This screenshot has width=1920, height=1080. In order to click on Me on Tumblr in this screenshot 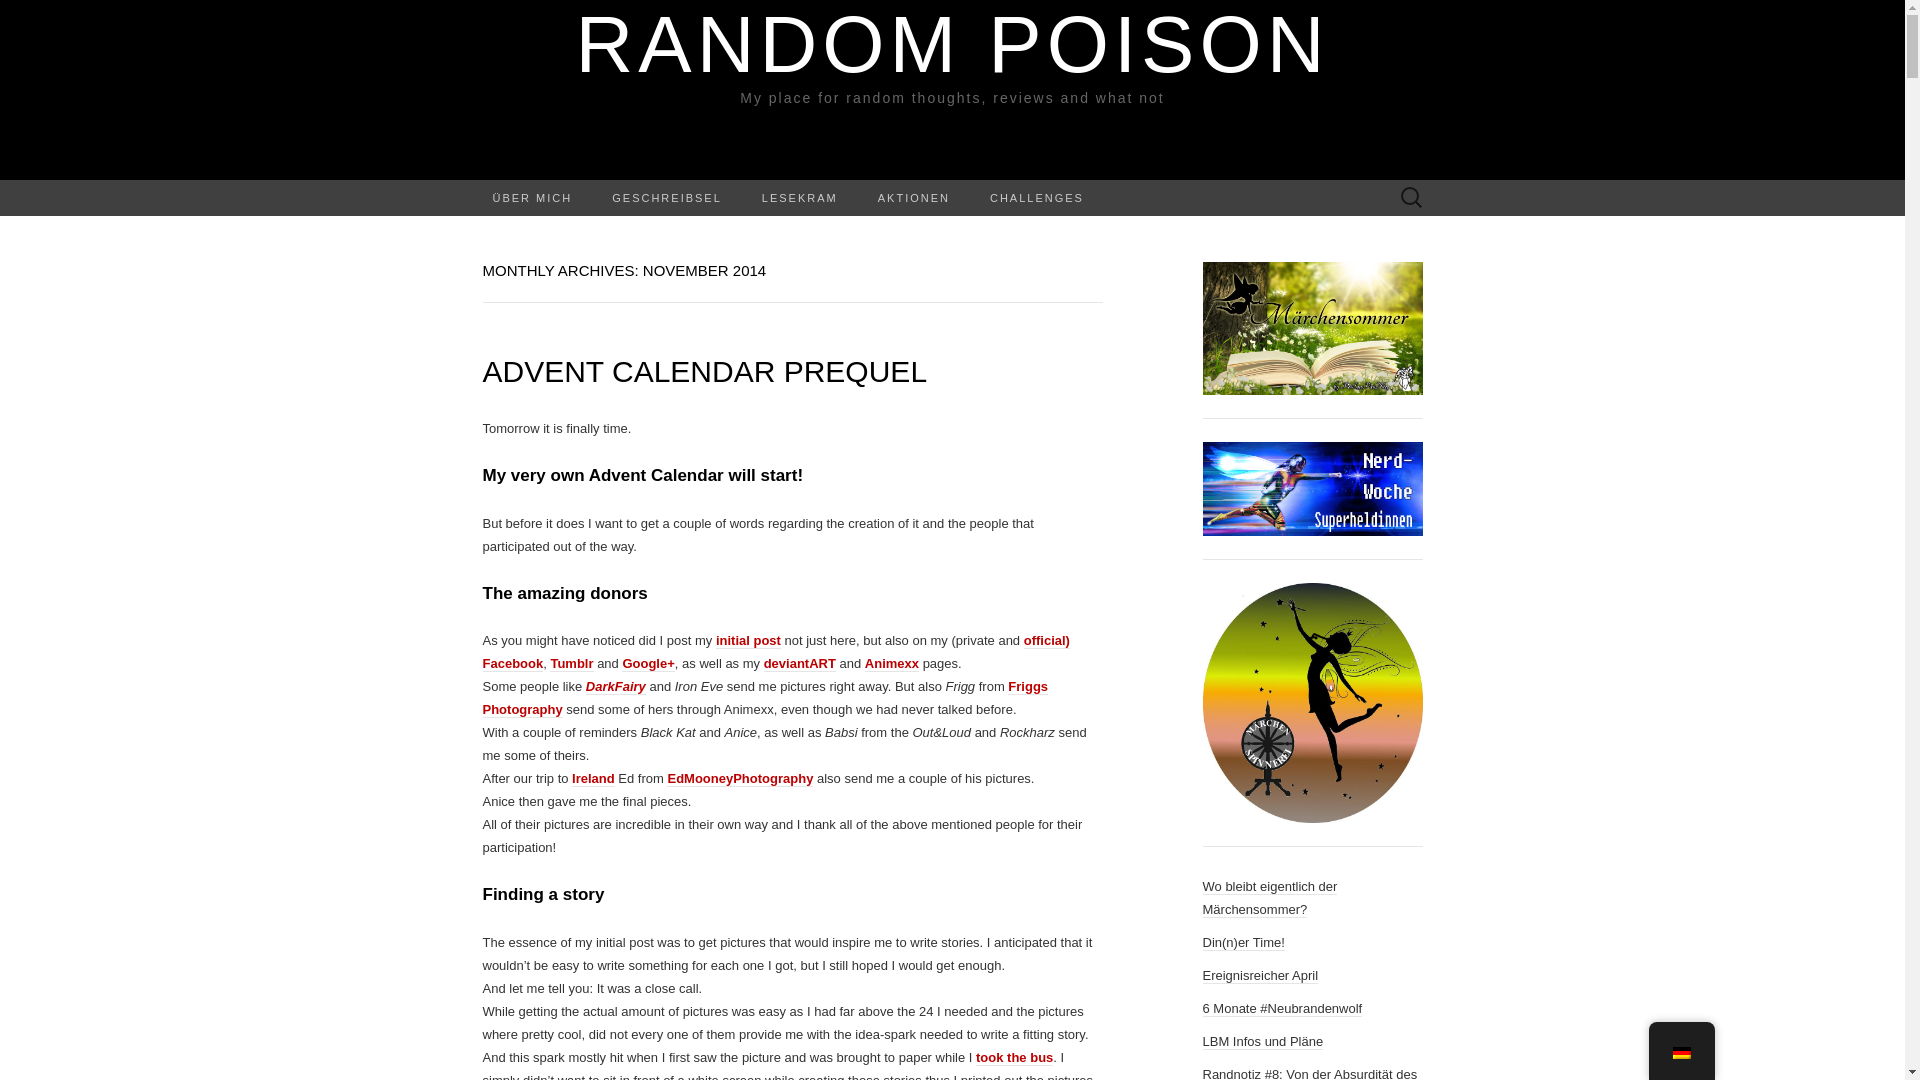, I will do `click(571, 663)`.